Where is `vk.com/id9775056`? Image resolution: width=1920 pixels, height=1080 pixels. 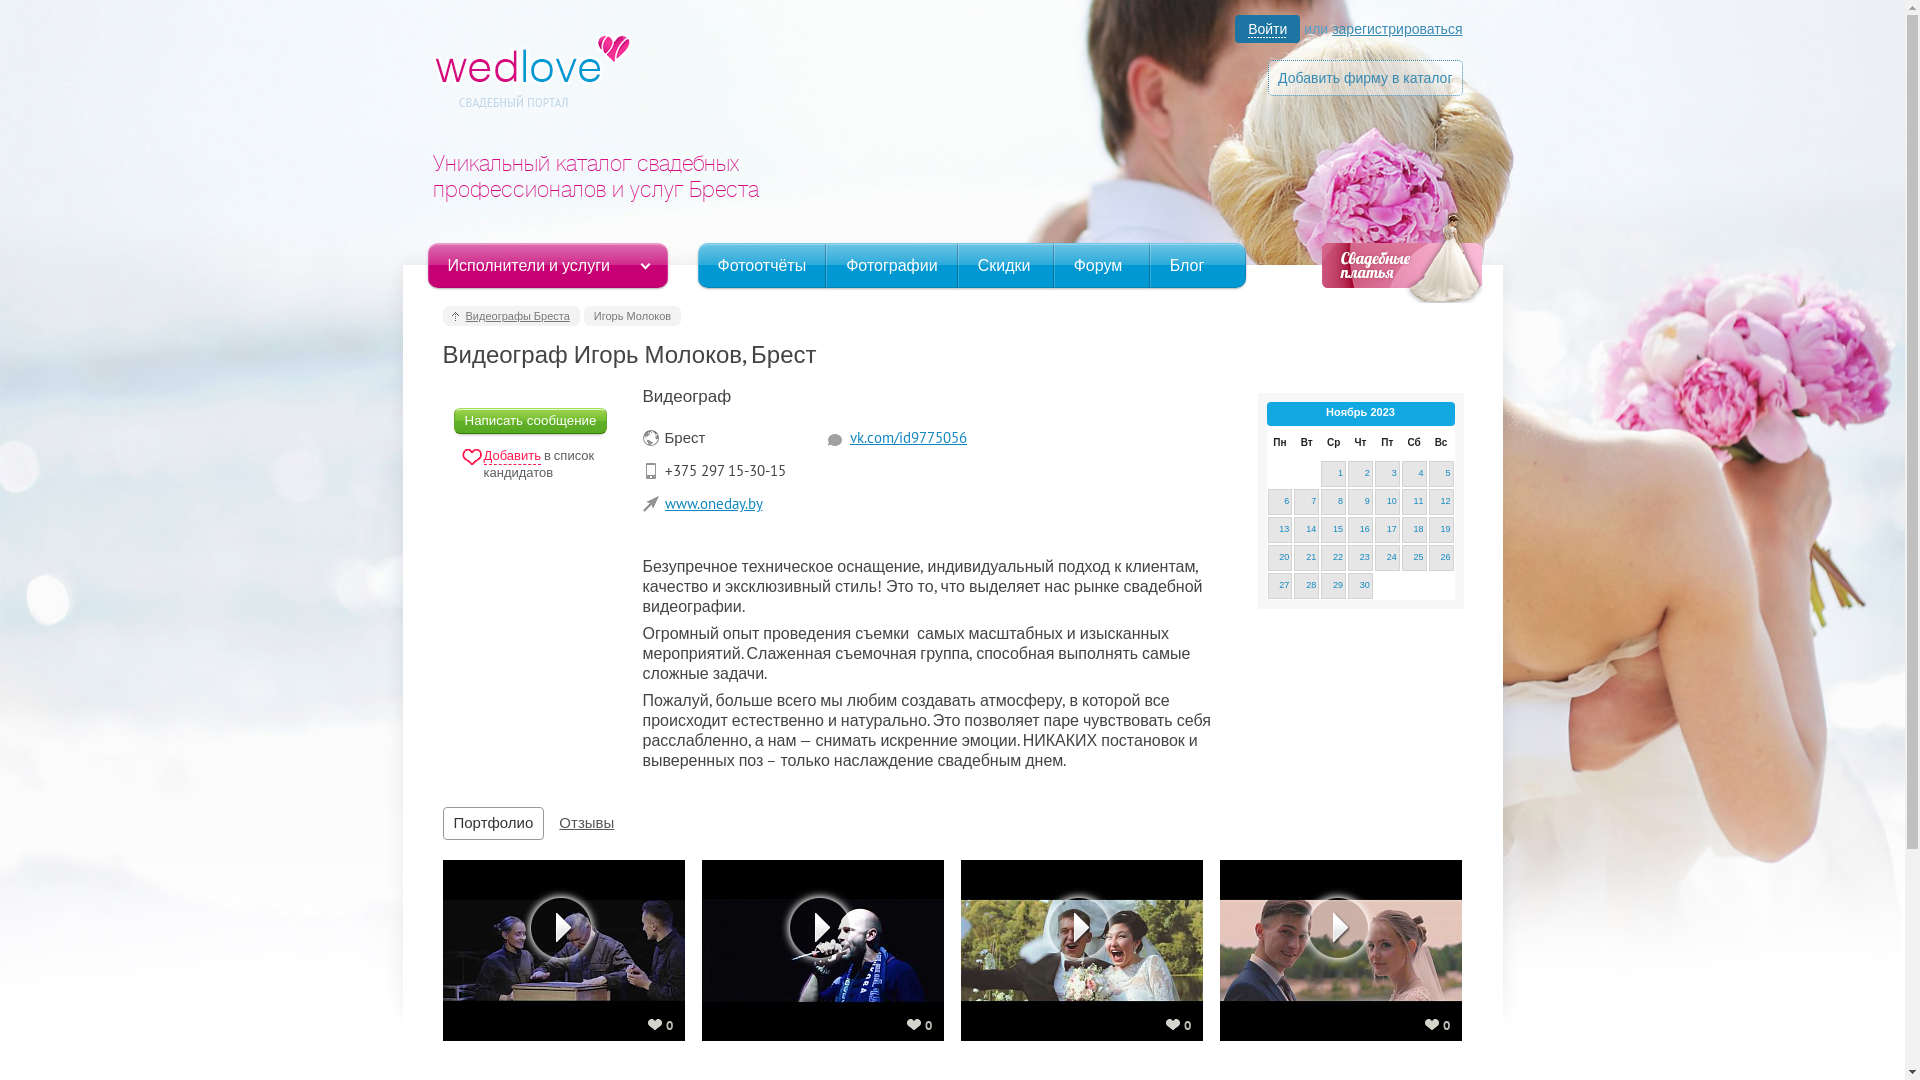 vk.com/id9775056 is located at coordinates (908, 437).